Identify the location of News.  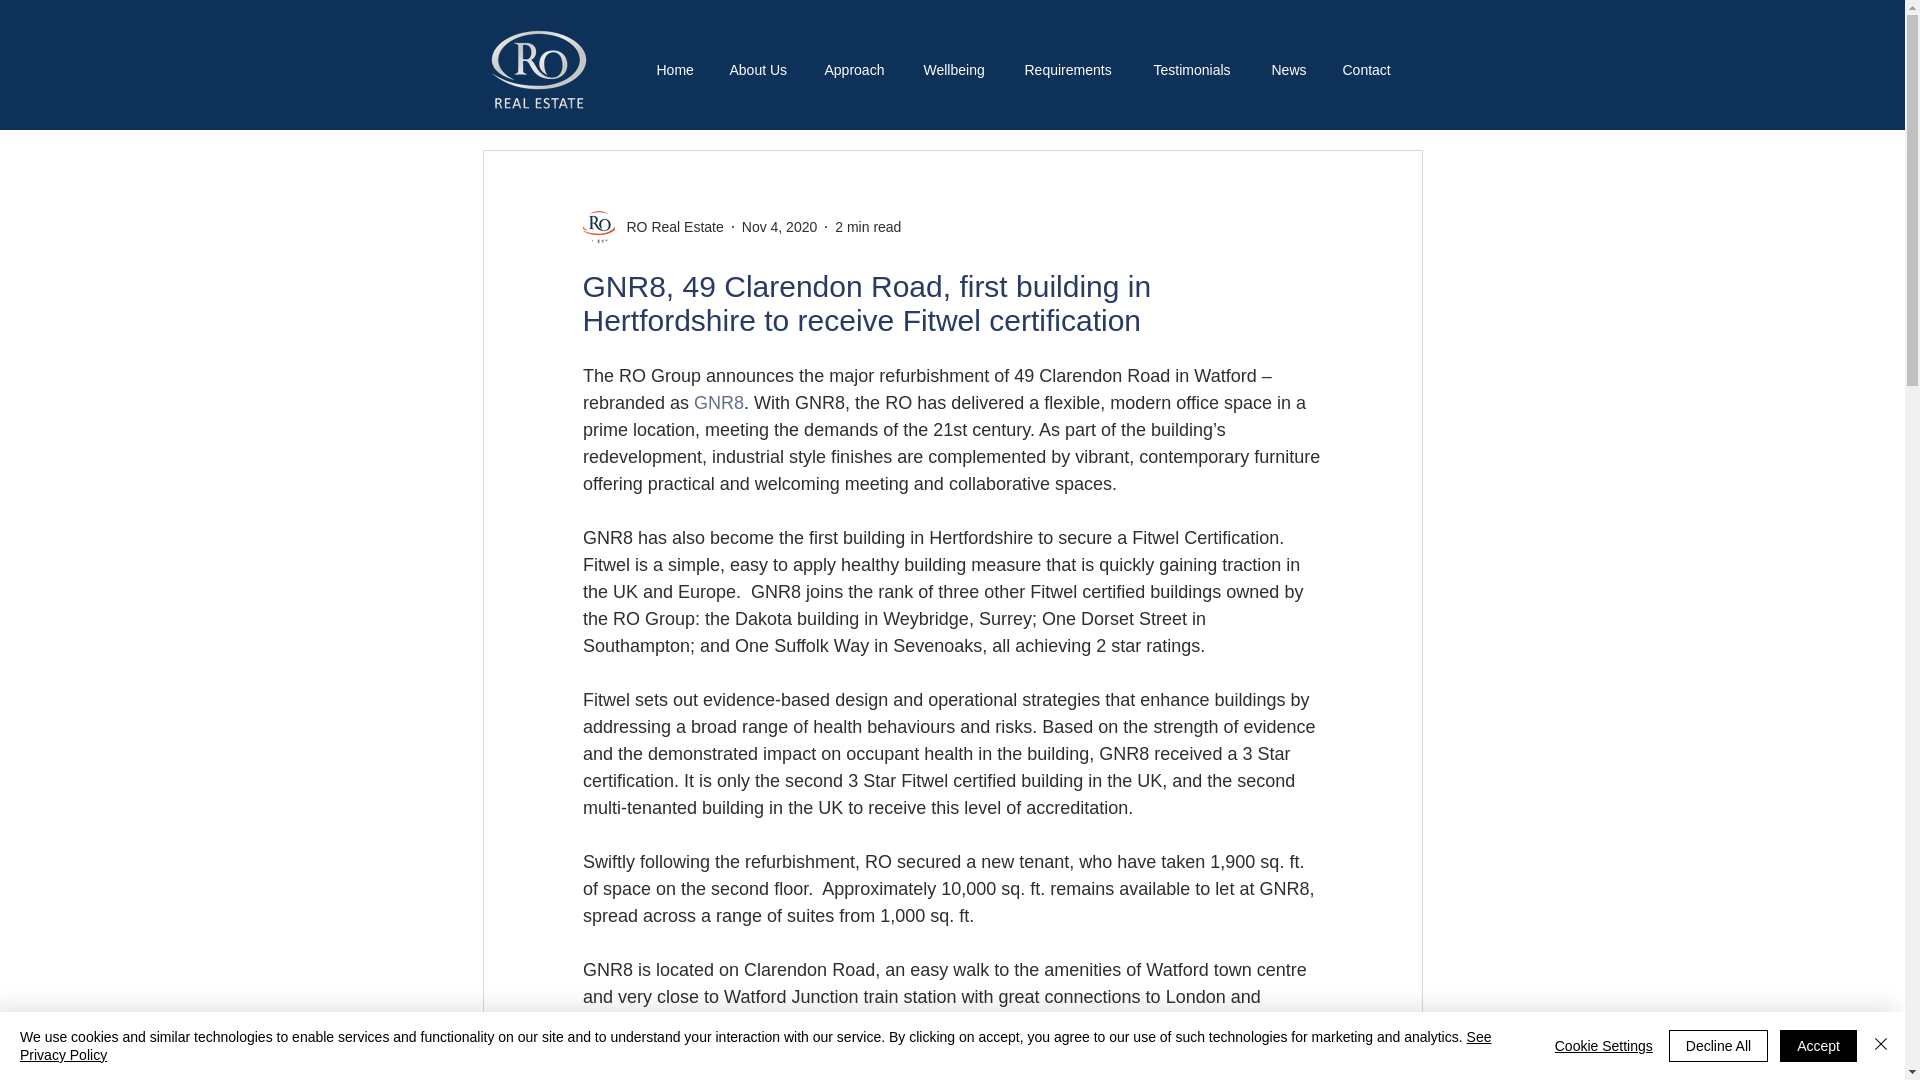
(1290, 70).